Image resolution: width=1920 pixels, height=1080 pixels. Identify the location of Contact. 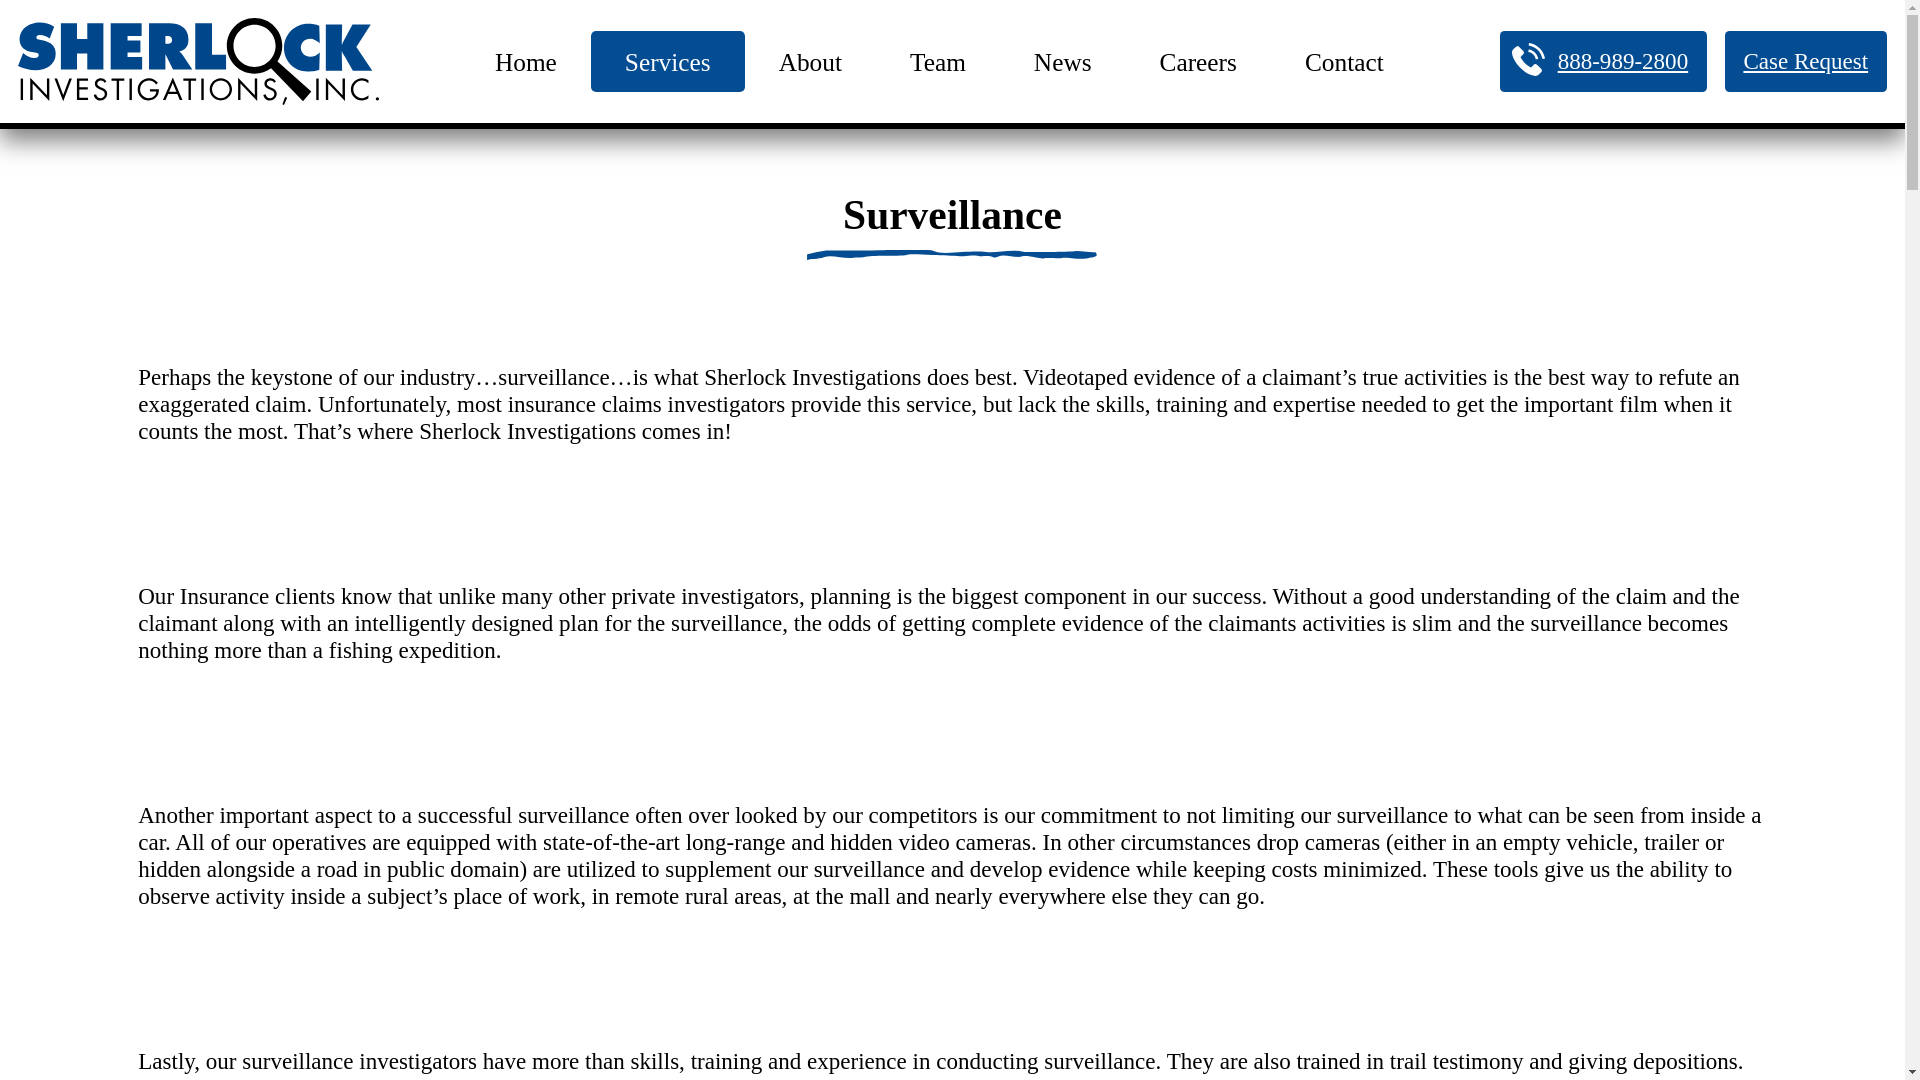
(1344, 60).